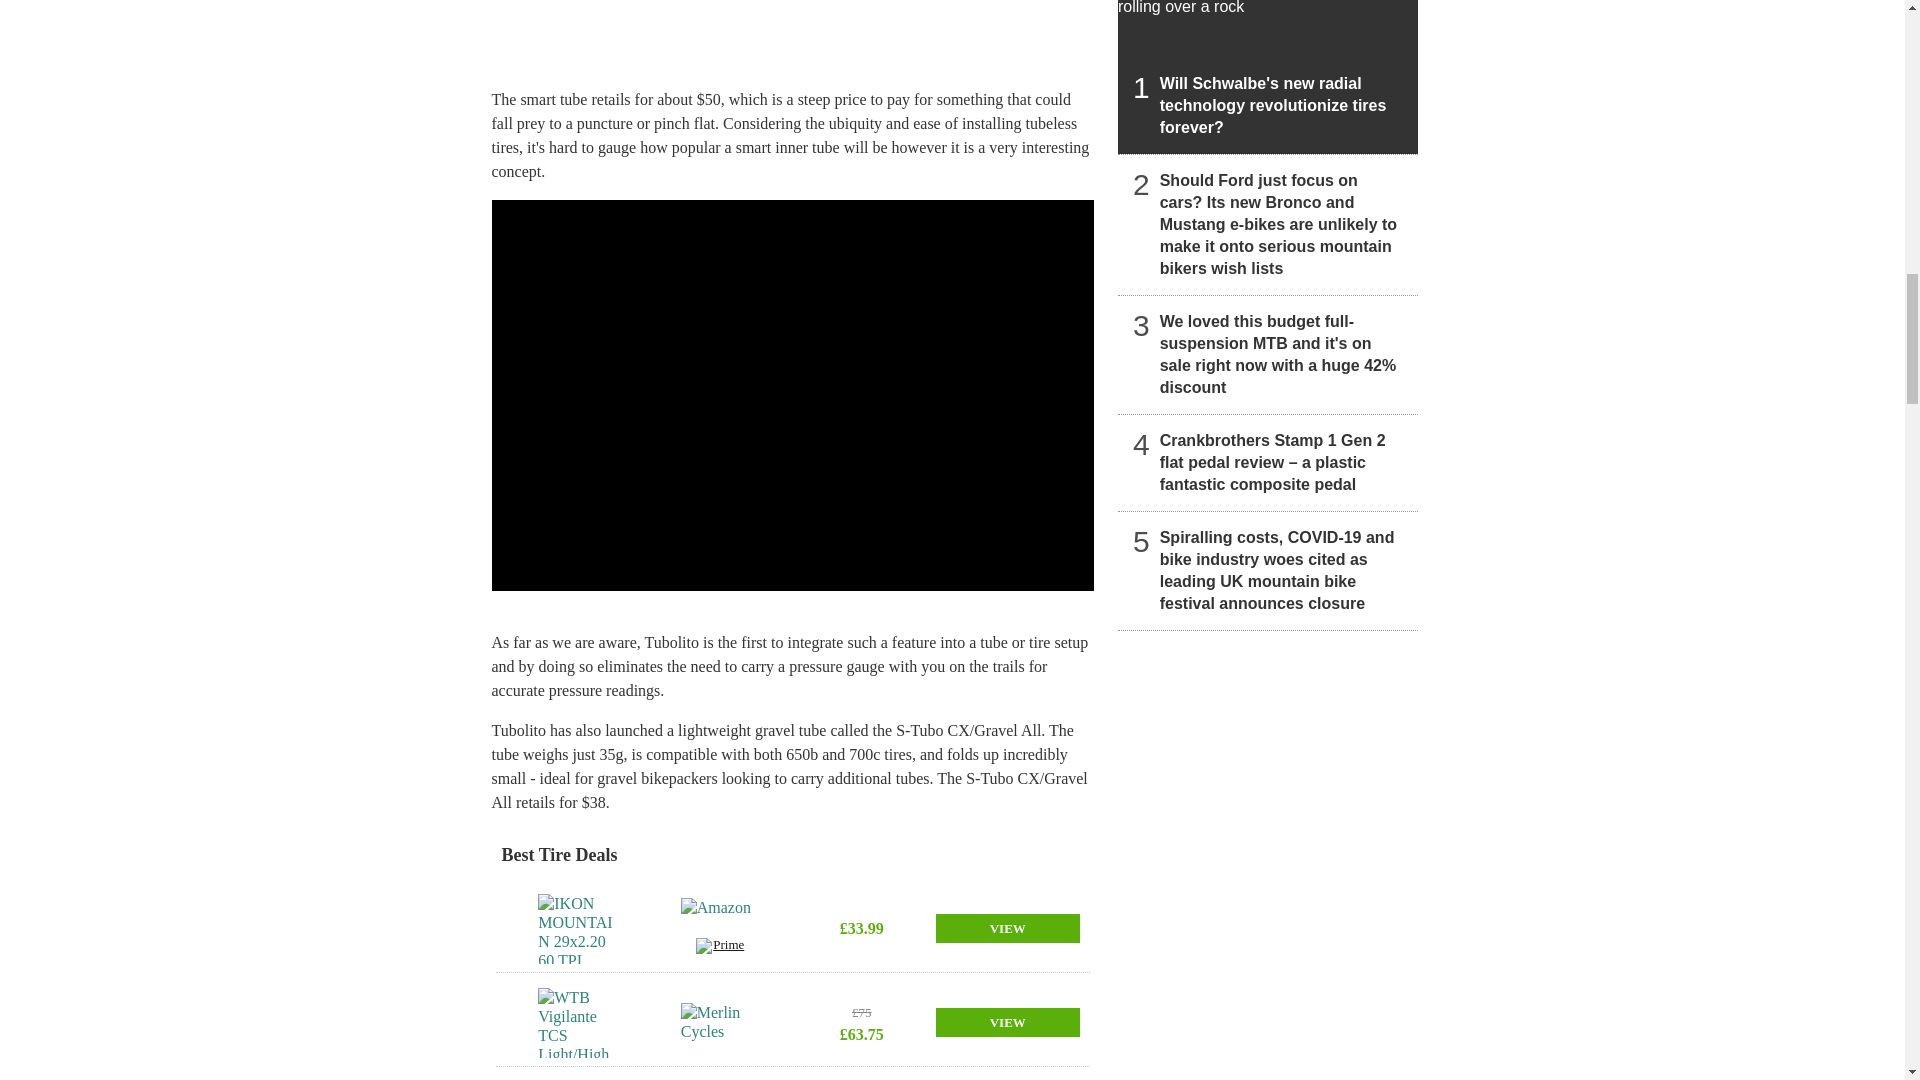 The height and width of the screenshot is (1080, 1920). Describe the element at coordinates (1008, 928) in the screenshot. I see `VIEW` at that location.